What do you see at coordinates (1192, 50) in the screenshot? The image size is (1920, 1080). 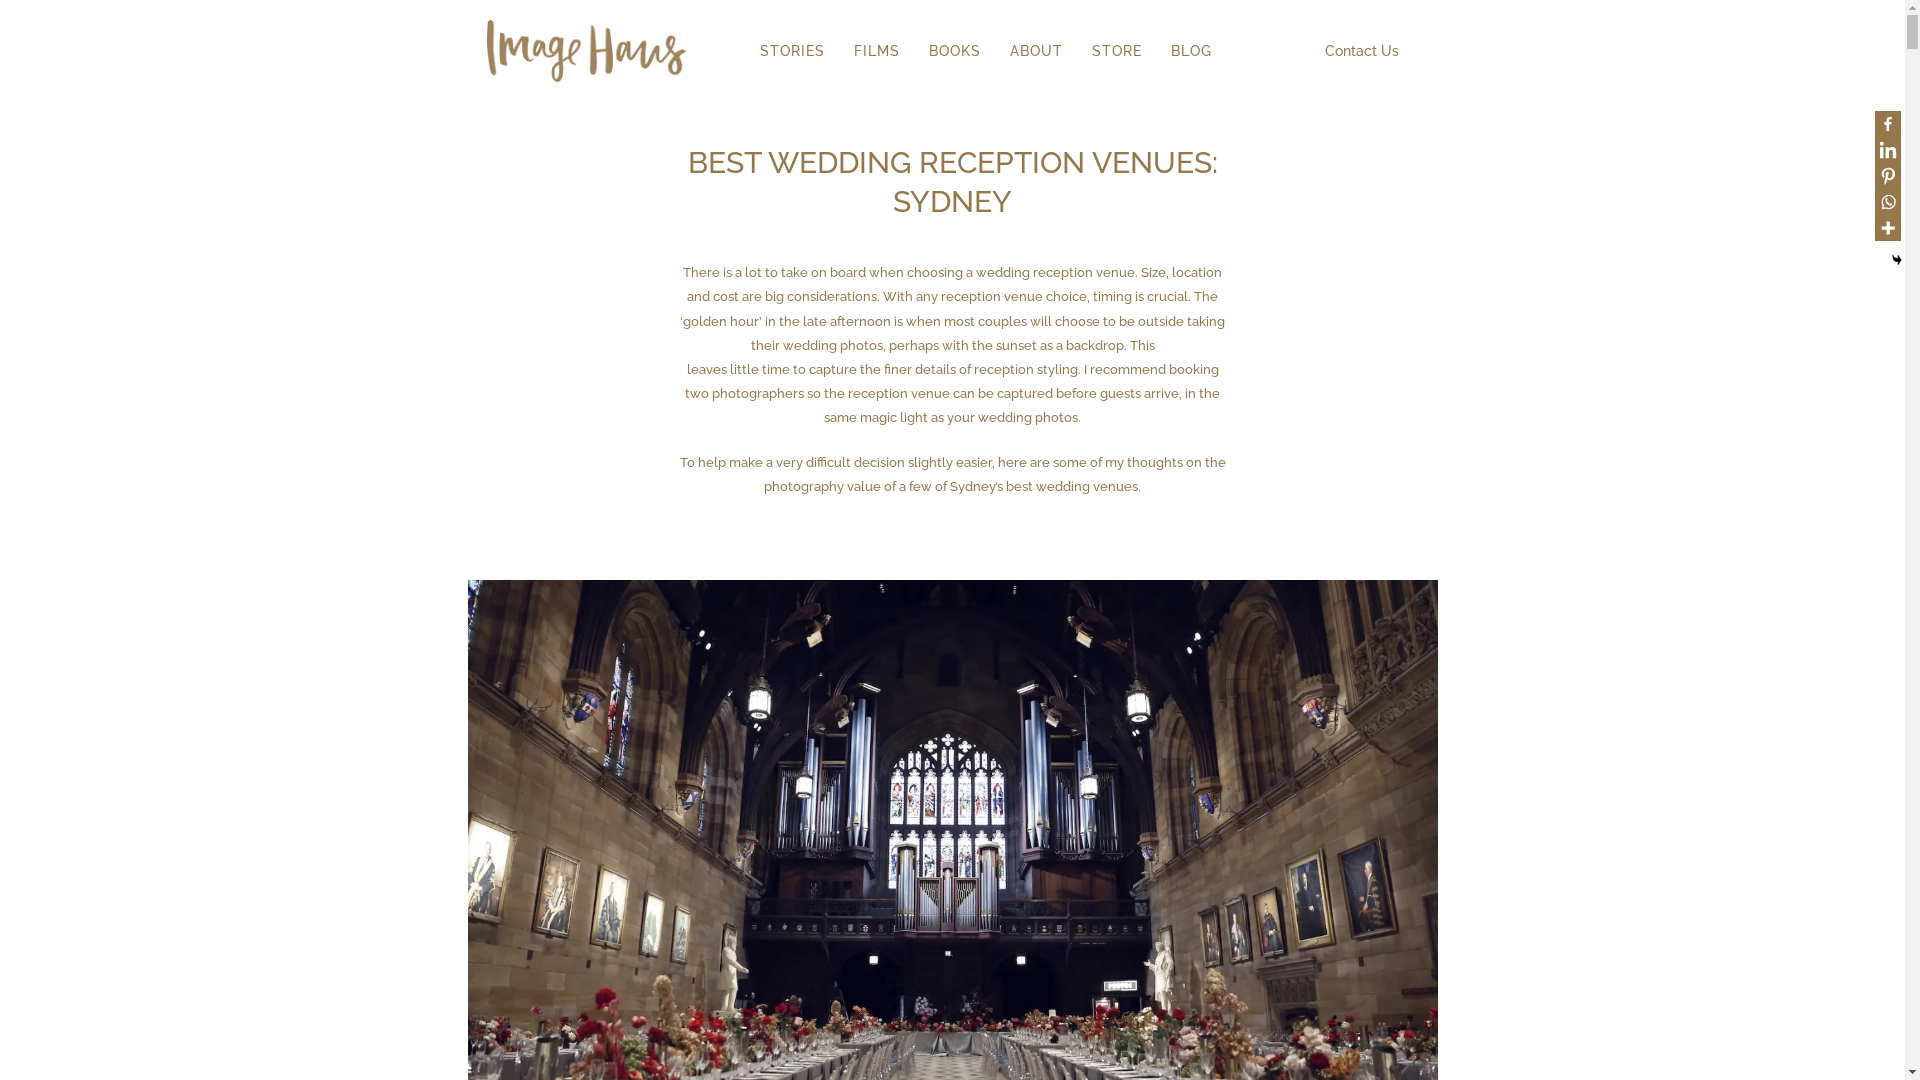 I see `BLOG` at bounding box center [1192, 50].